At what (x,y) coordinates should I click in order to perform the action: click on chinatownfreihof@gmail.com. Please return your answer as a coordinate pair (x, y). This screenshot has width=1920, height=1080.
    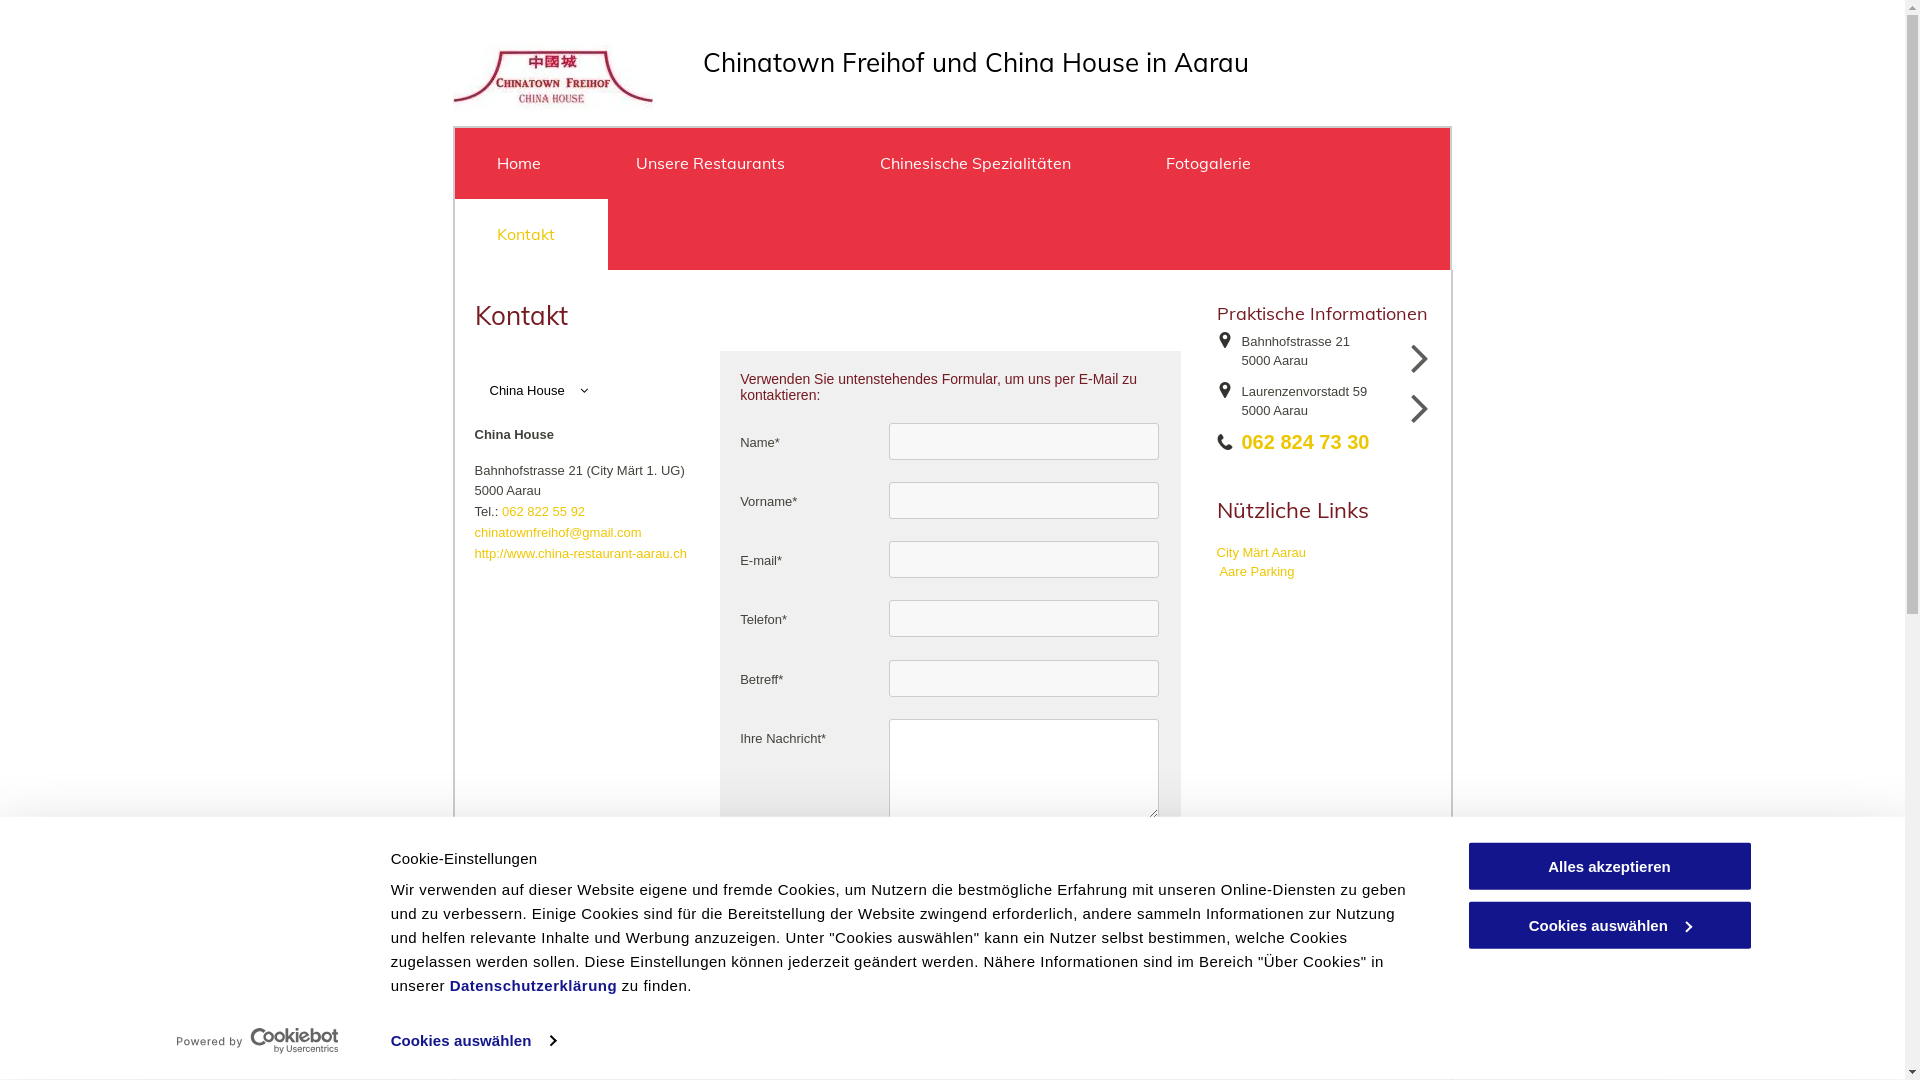
    Looking at the image, I should click on (558, 532).